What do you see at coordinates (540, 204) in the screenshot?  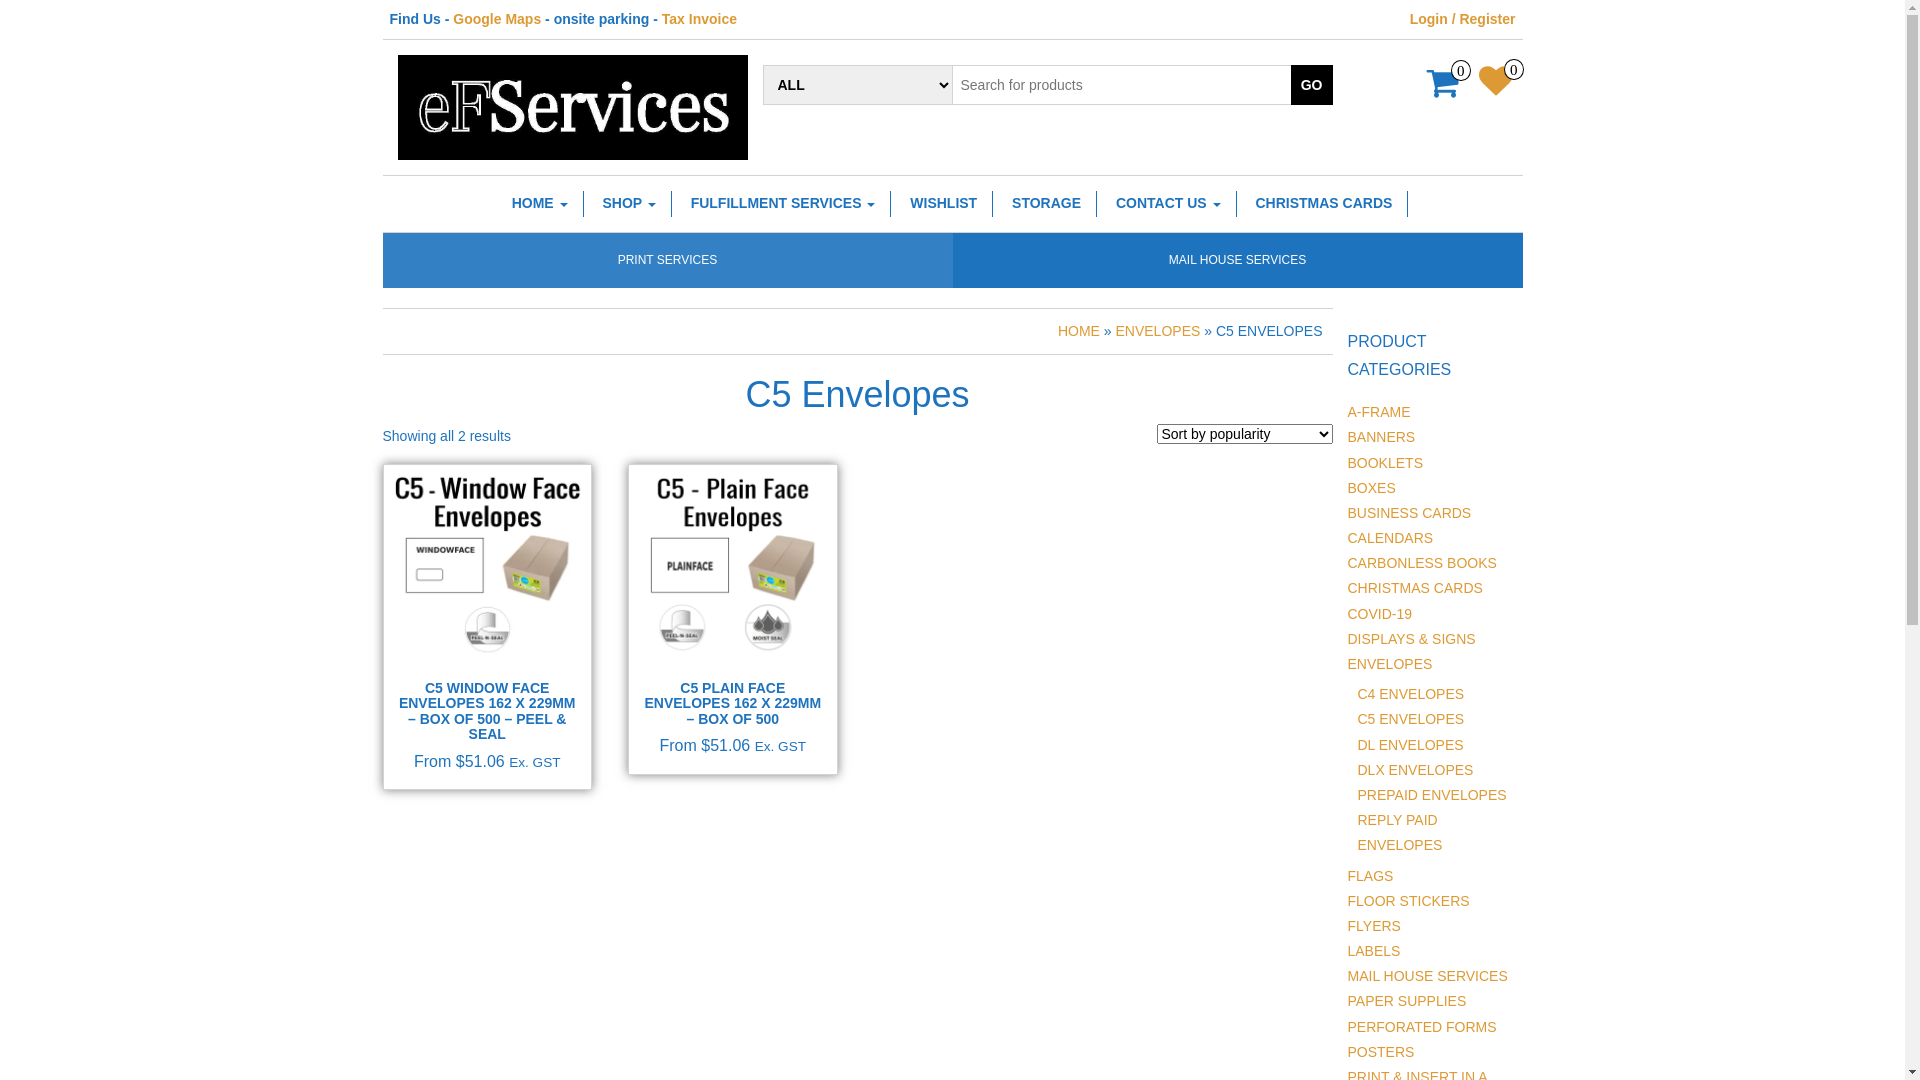 I see `HOME` at bounding box center [540, 204].